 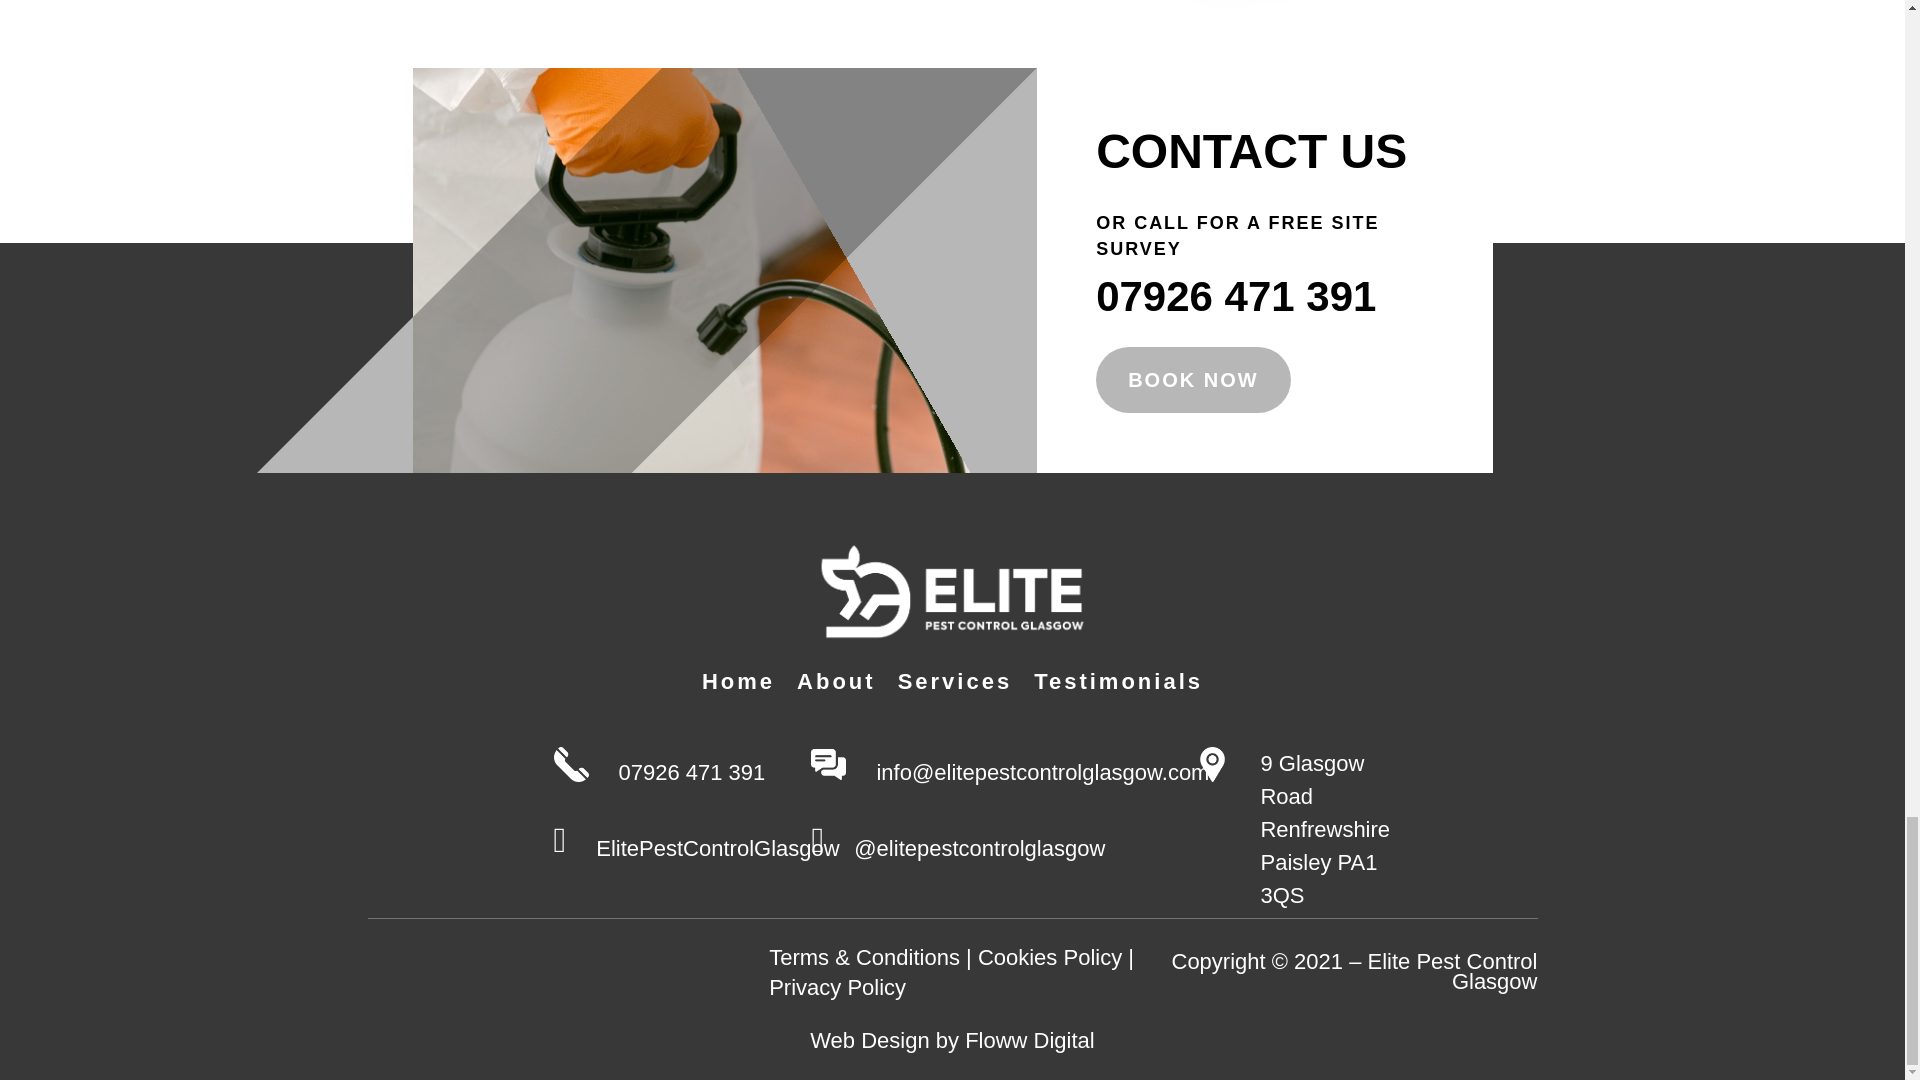 What do you see at coordinates (1118, 685) in the screenshot?
I see `Testimonials` at bounding box center [1118, 685].